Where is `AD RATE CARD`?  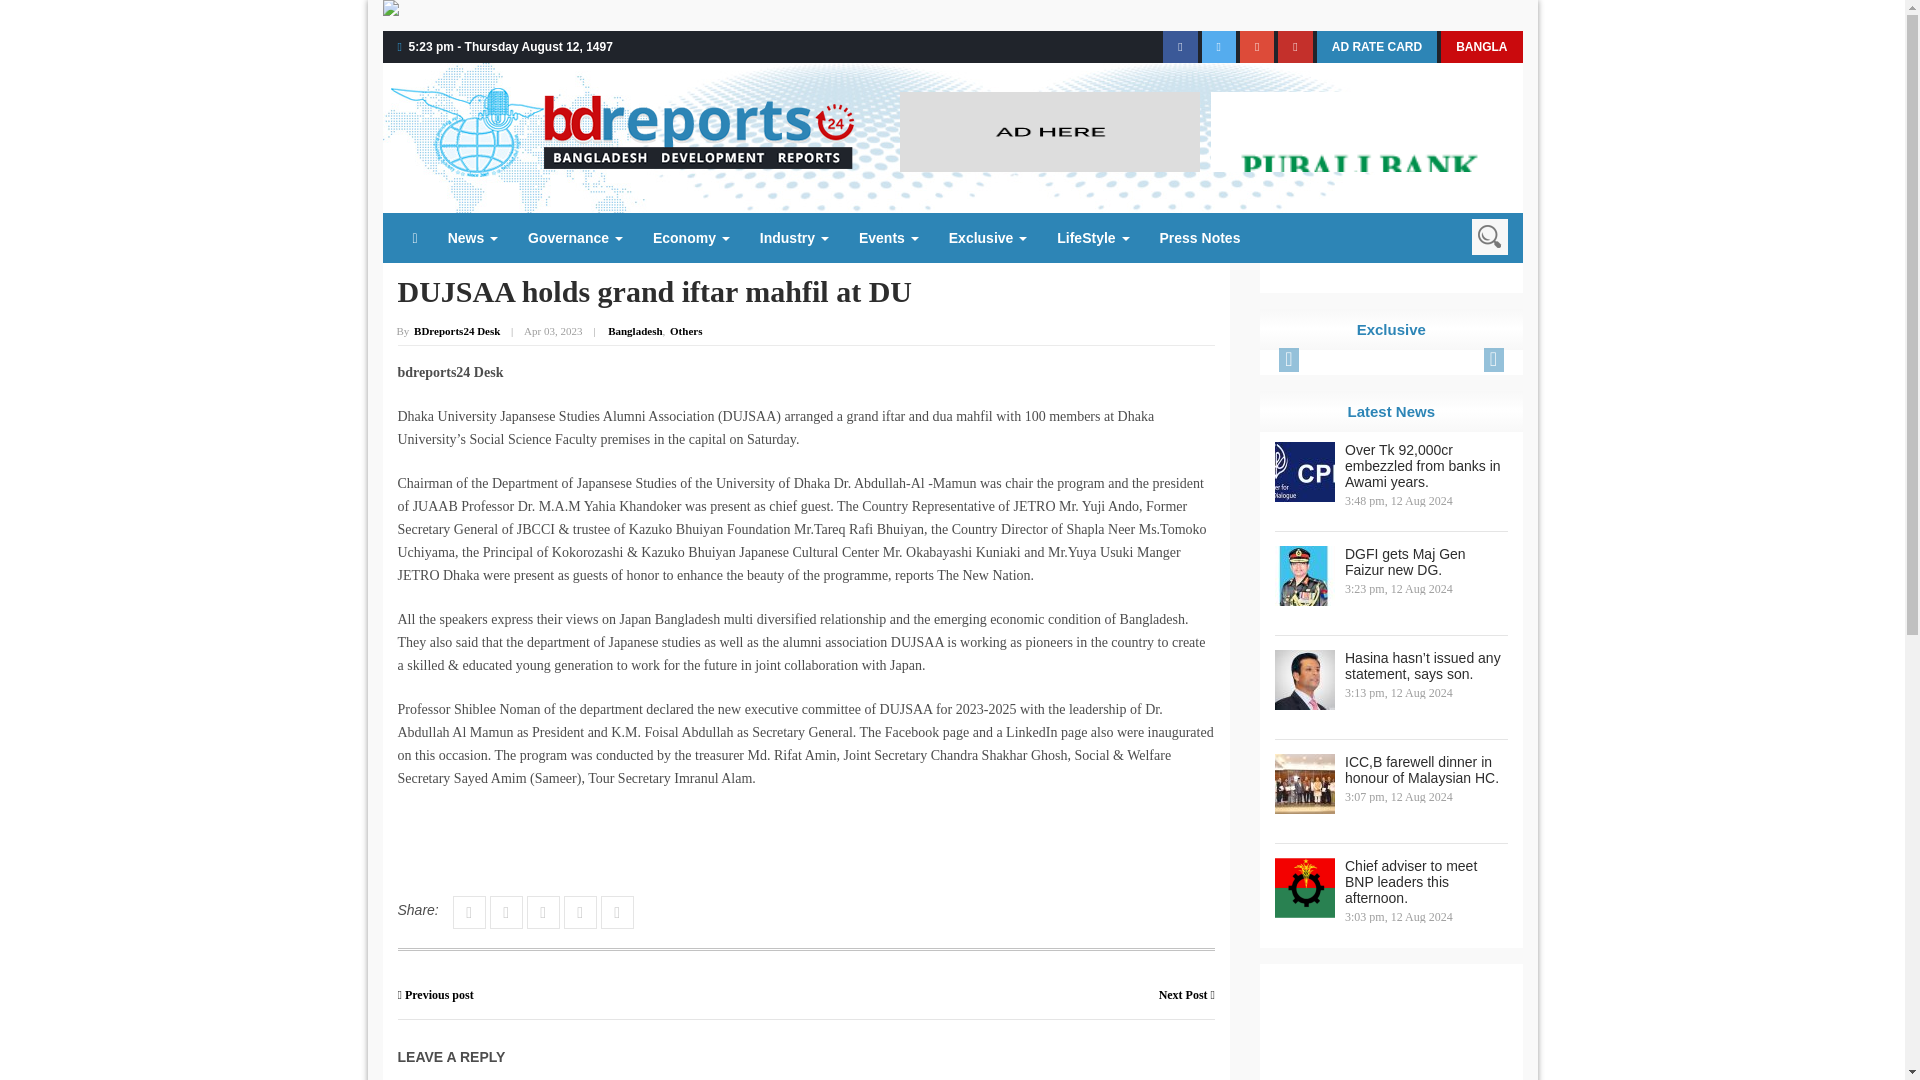 AD RATE CARD is located at coordinates (1376, 46).